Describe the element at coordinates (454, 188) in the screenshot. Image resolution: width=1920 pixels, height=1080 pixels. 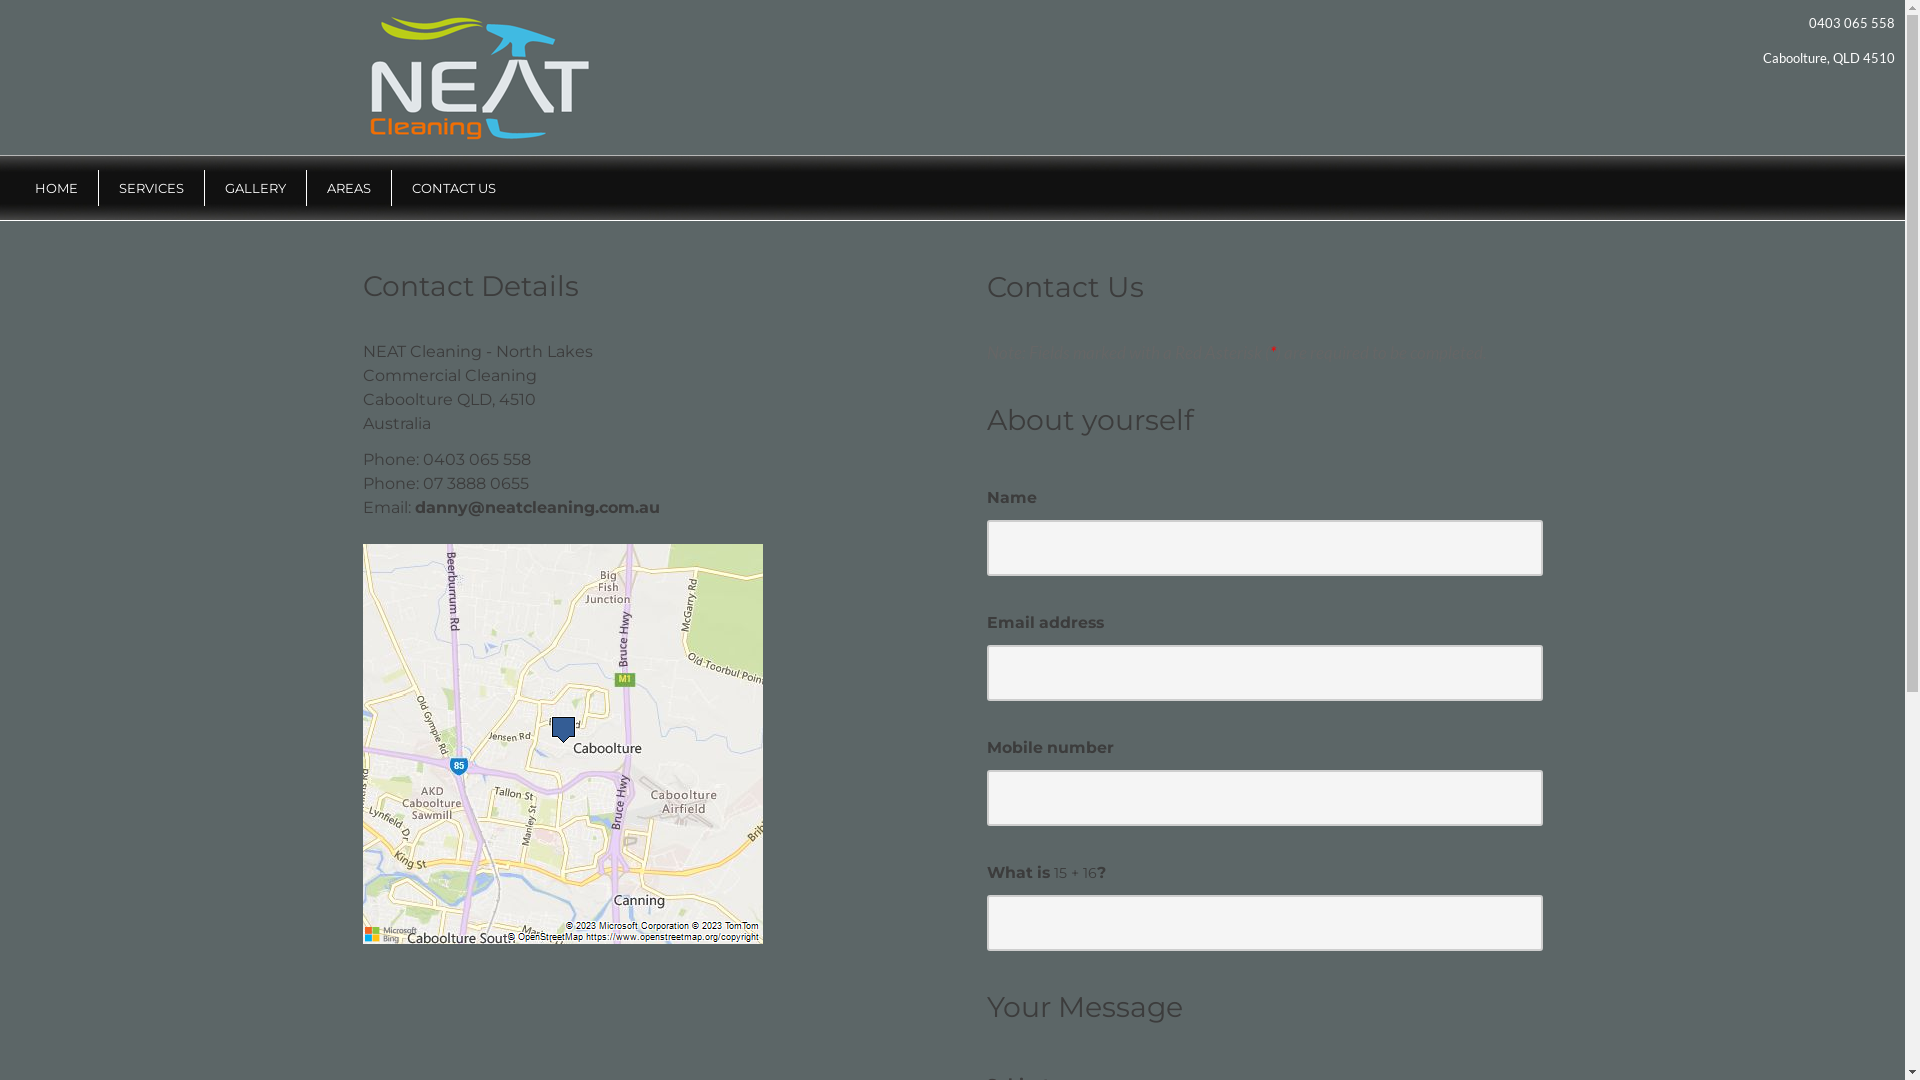
I see `CONTACT US` at that location.